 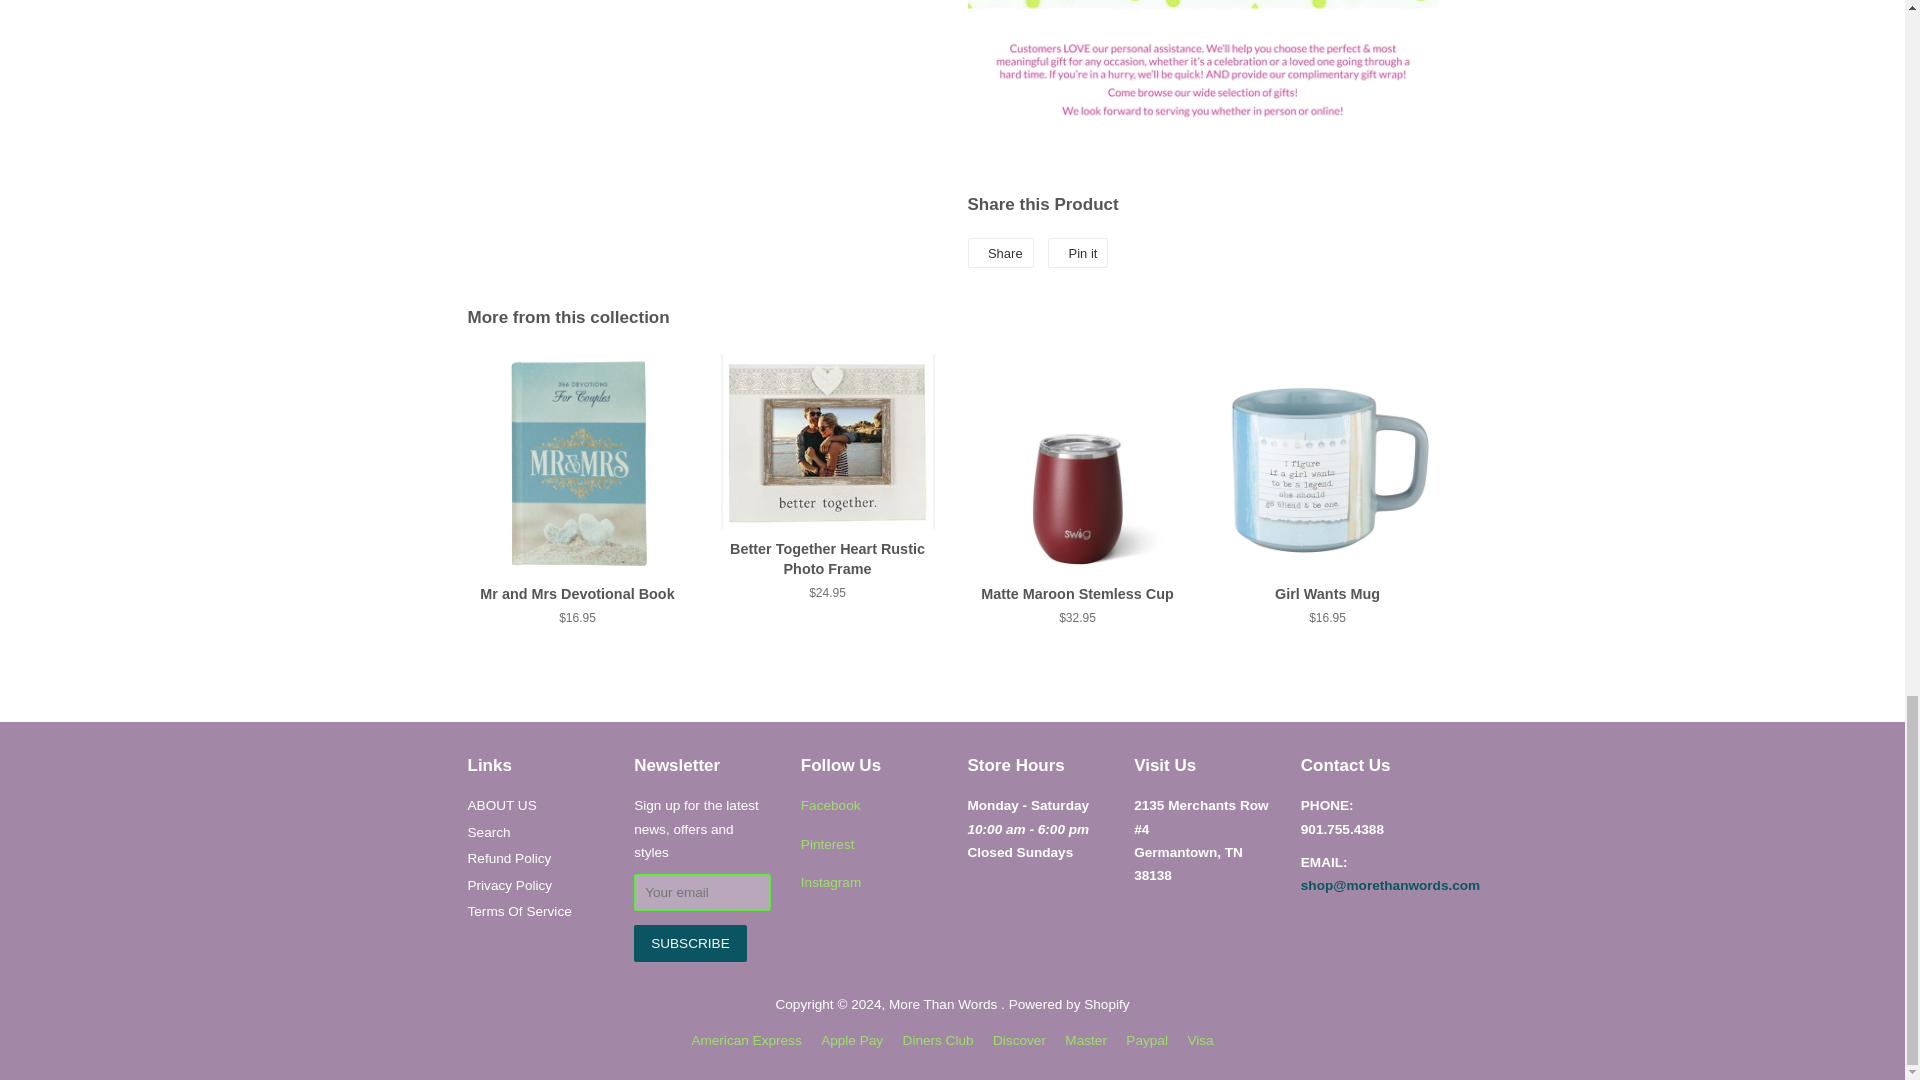 I want to click on More Than Words  on Instagram, so click(x=830, y=882).